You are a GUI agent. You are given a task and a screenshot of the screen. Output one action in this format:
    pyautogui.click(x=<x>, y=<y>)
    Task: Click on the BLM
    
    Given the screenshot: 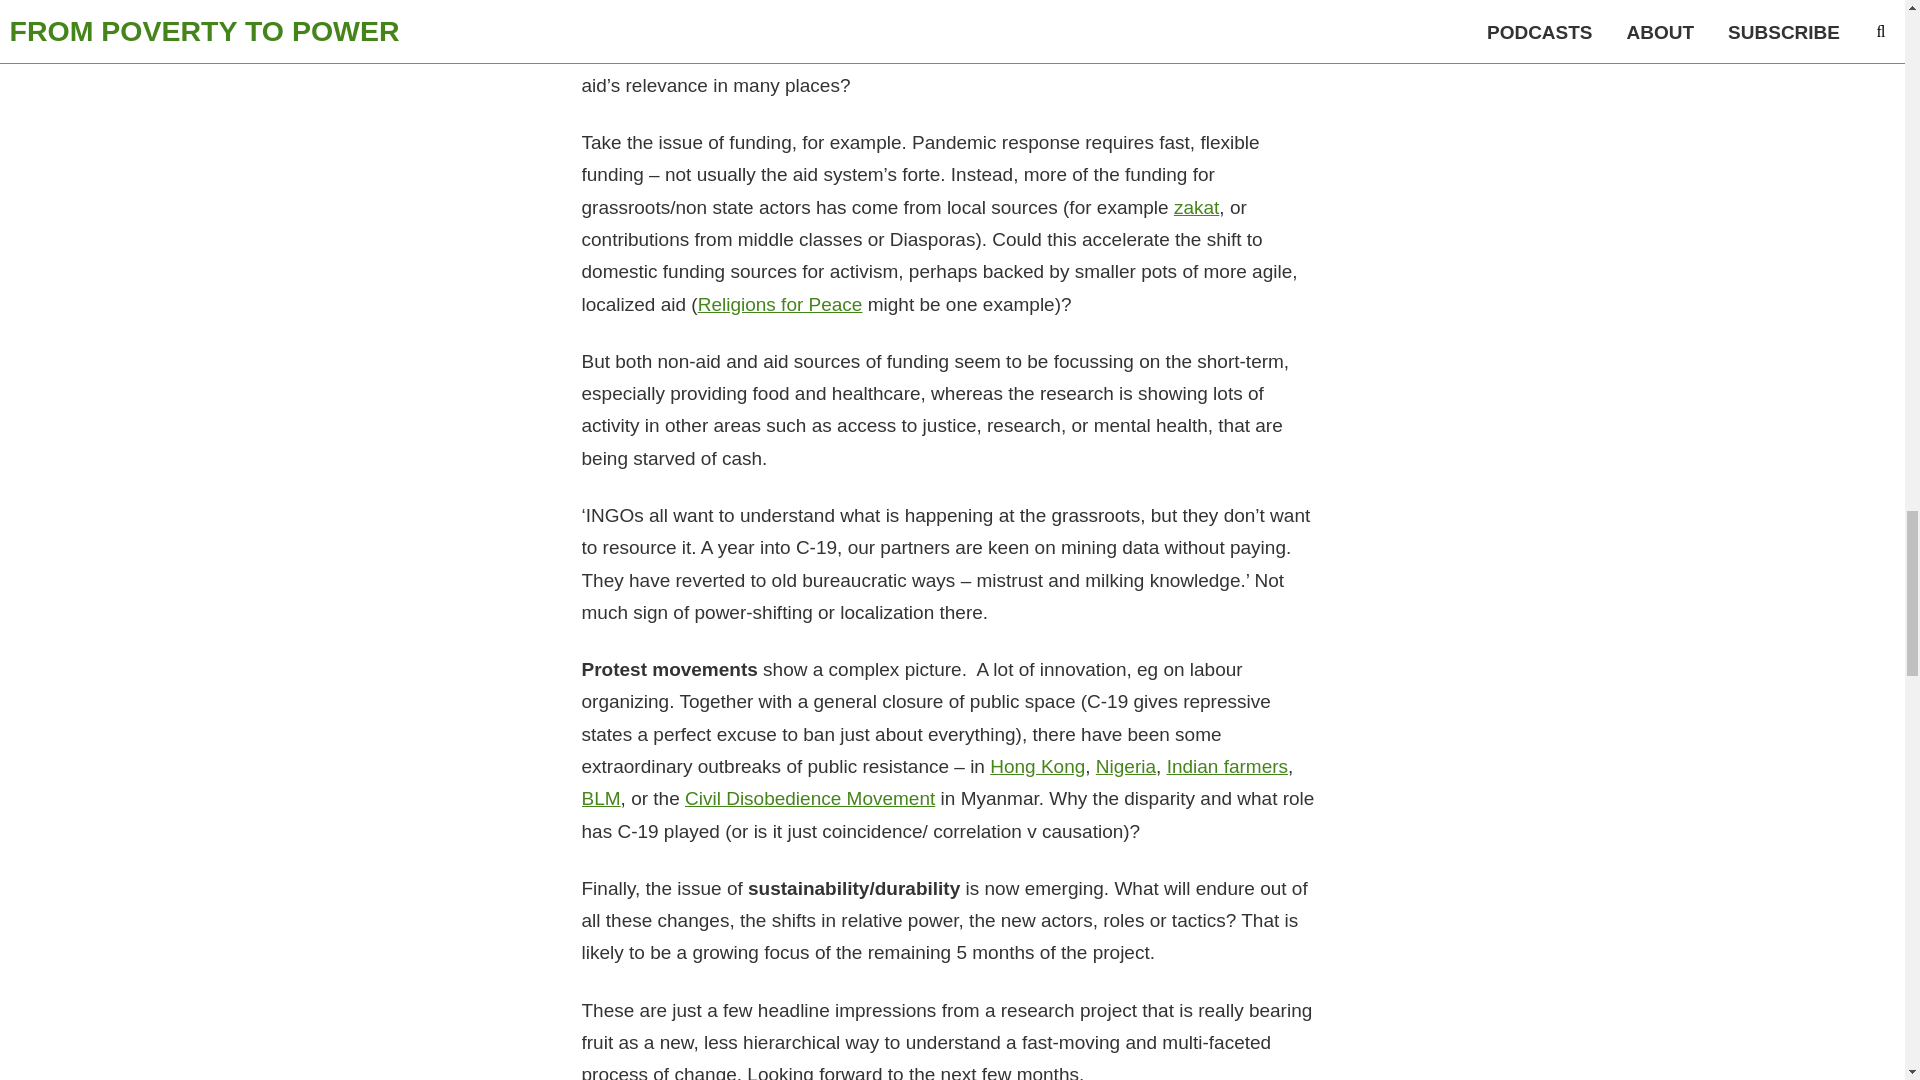 What is the action you would take?
    pyautogui.click(x=600, y=798)
    